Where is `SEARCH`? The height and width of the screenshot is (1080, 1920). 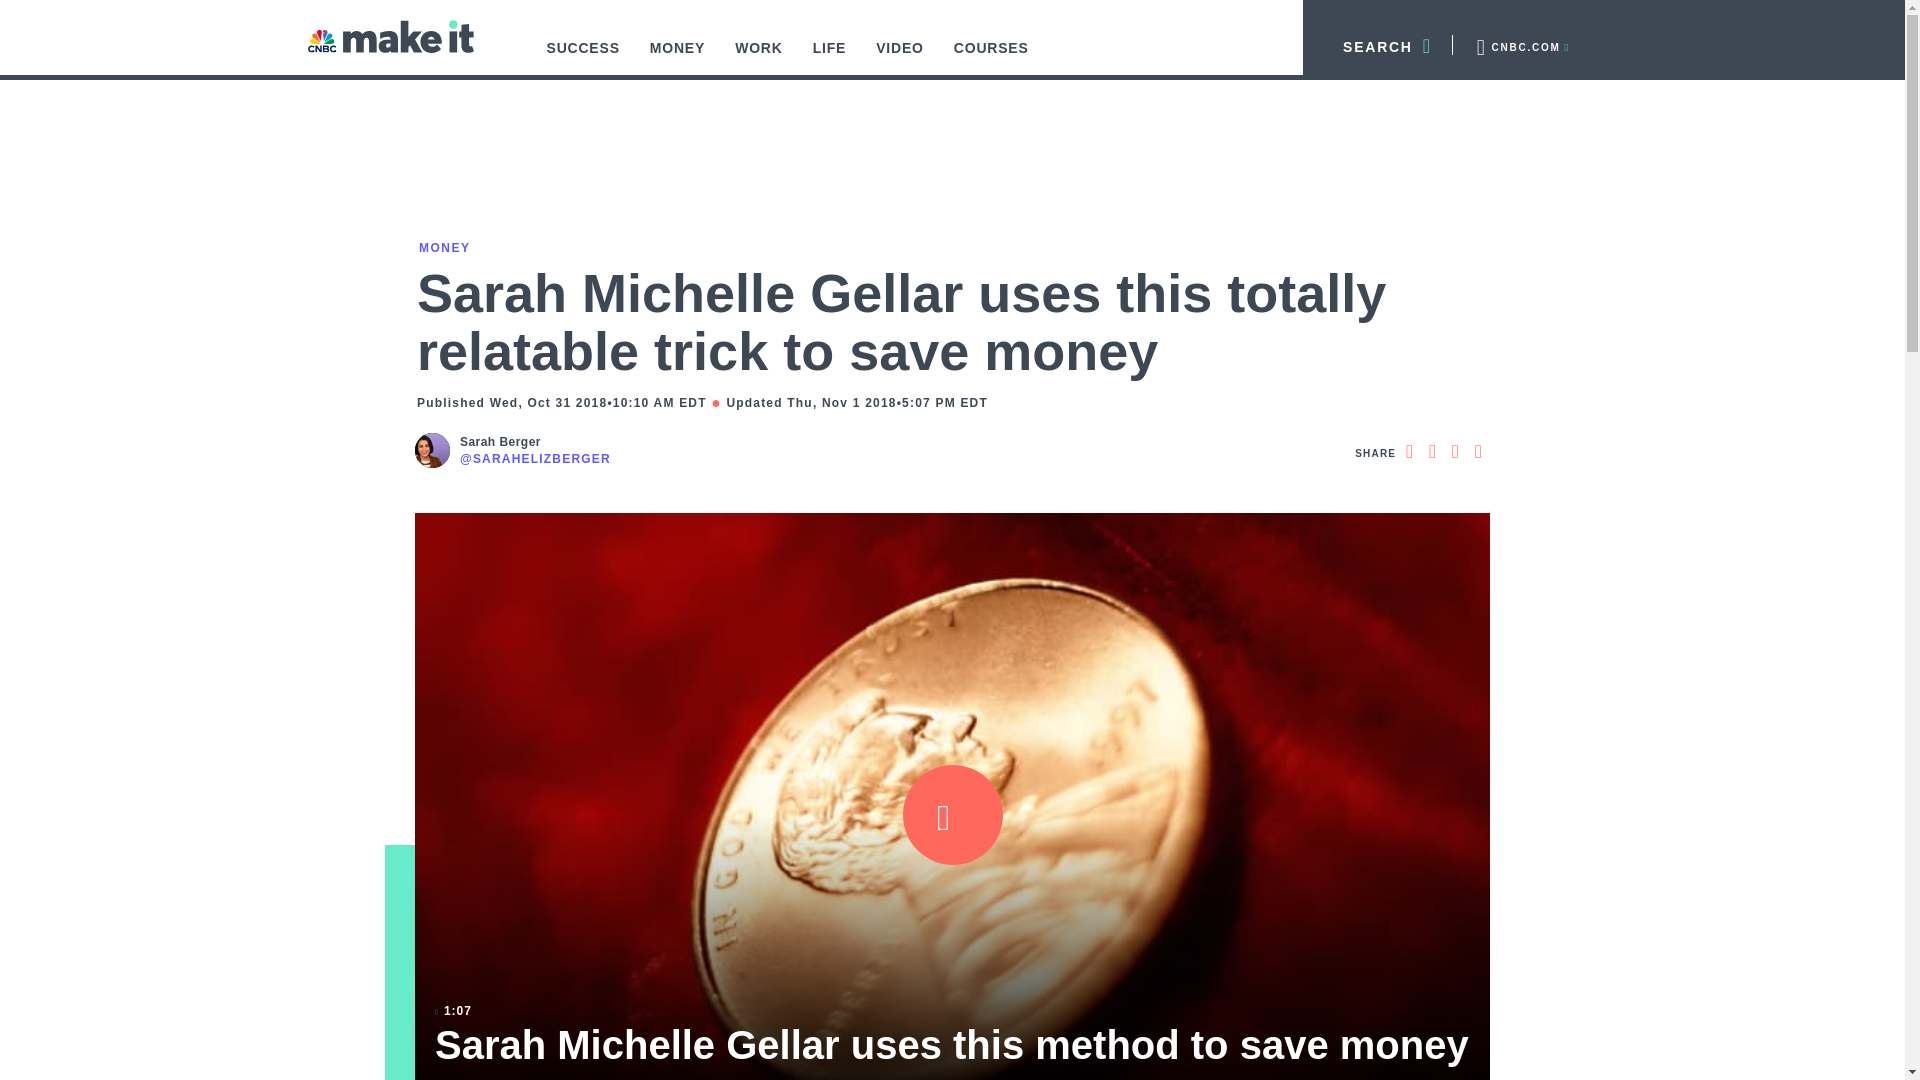 SEARCH is located at coordinates (1378, 44).